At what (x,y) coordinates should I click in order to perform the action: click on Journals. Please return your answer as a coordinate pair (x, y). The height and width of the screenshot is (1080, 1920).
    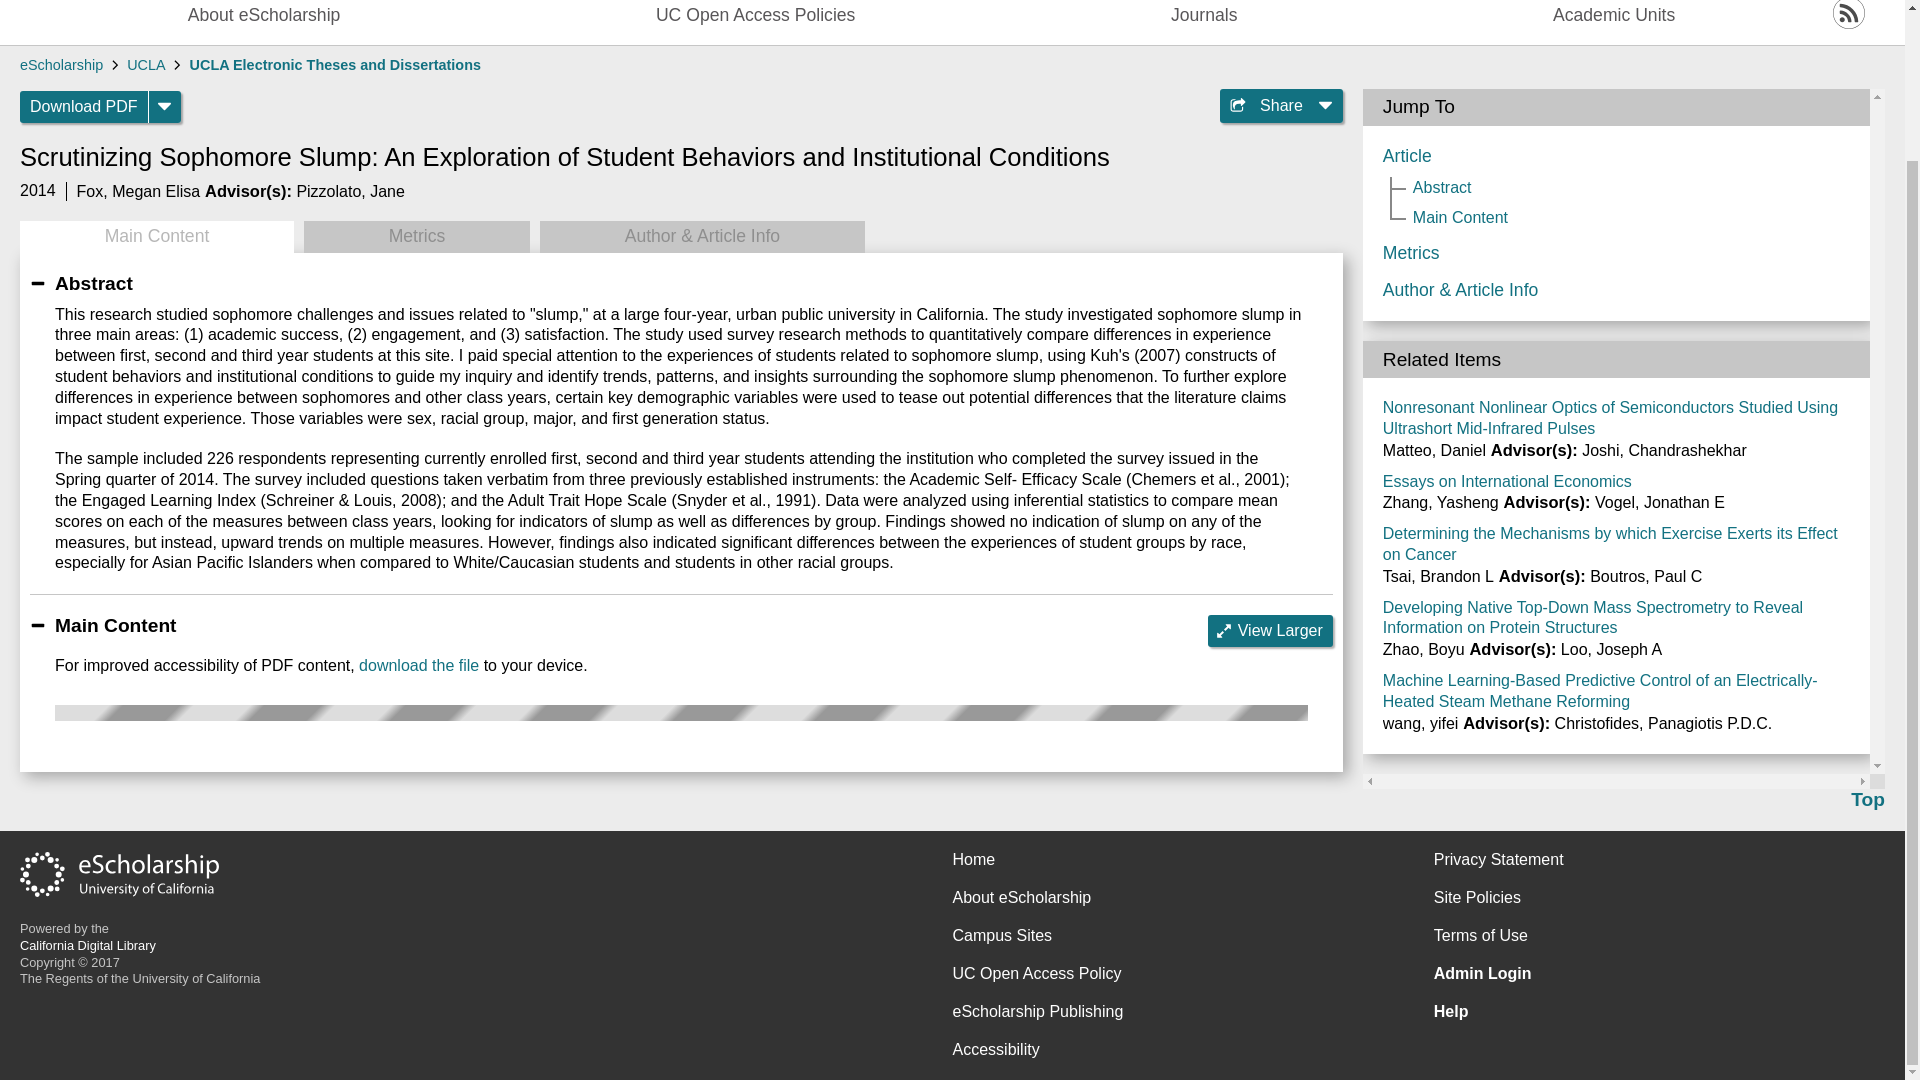
    Looking at the image, I should click on (1204, 17).